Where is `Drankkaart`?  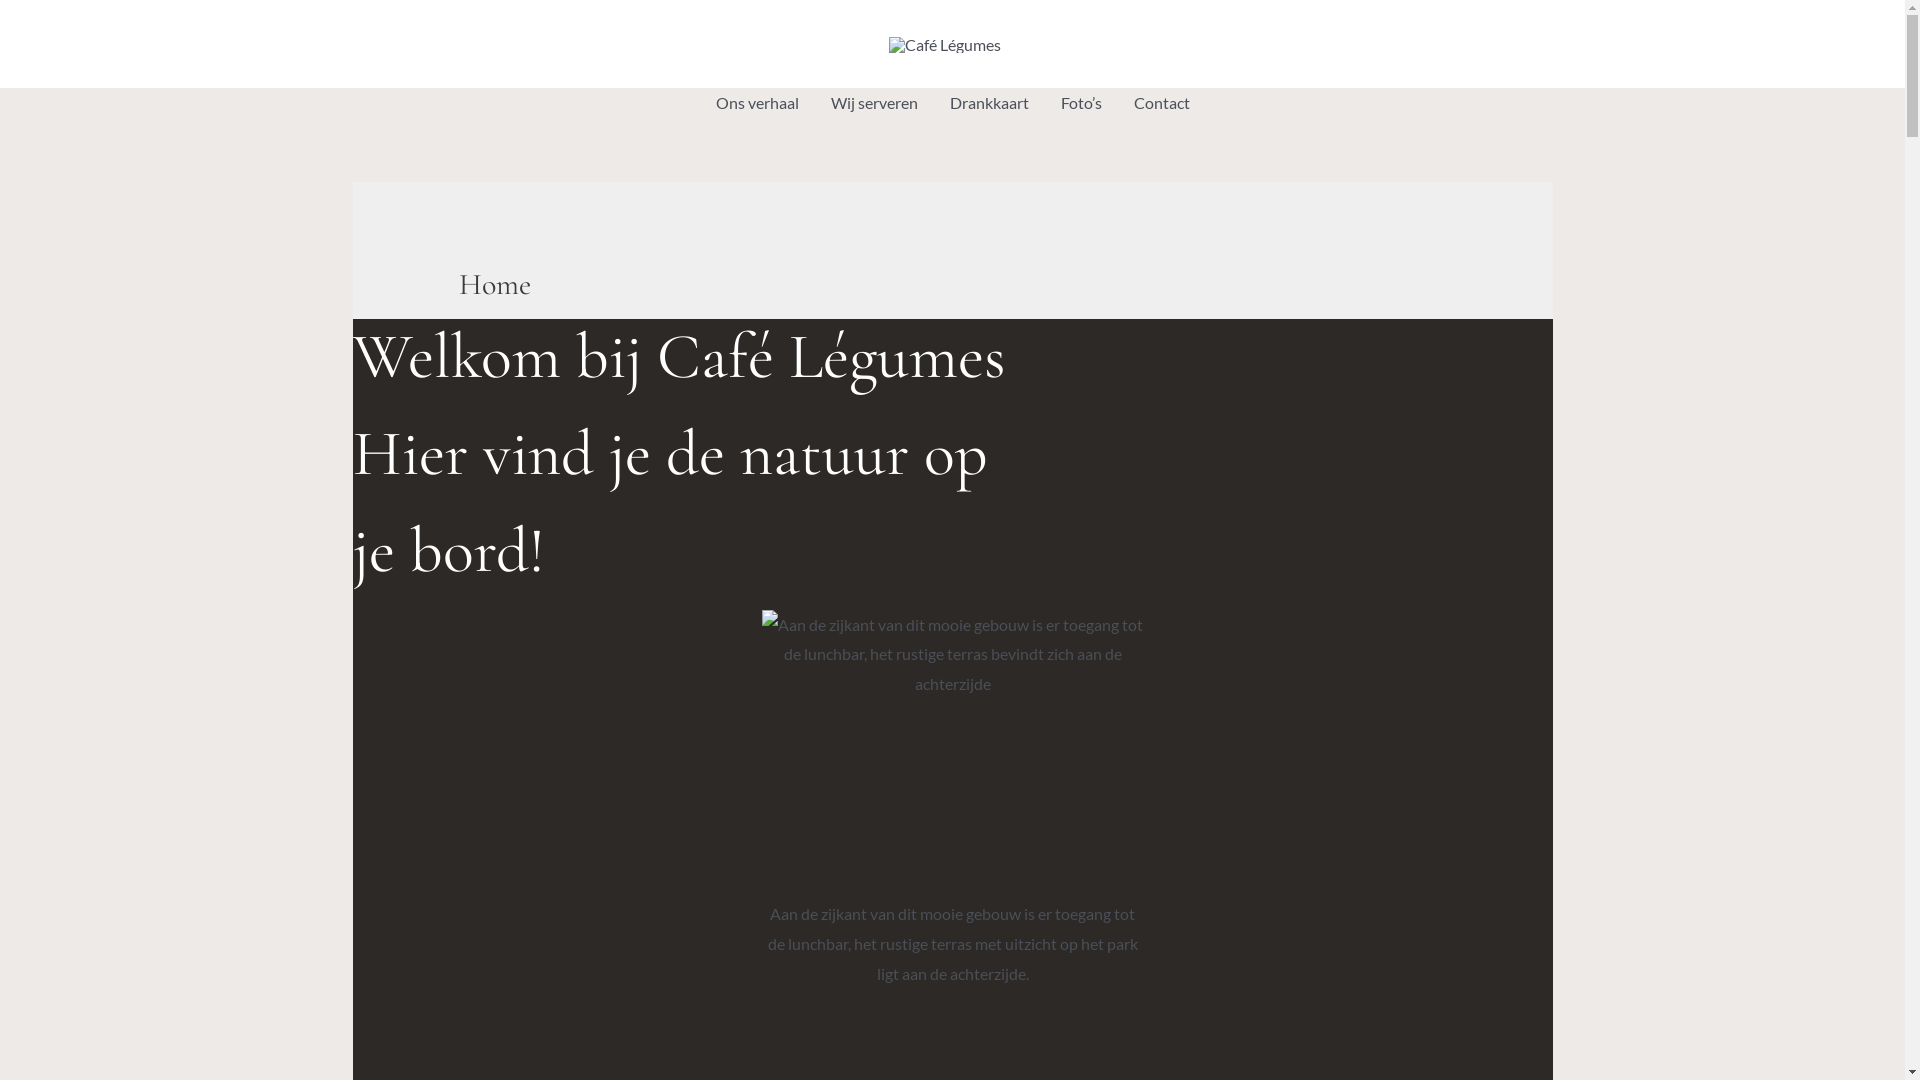
Drankkaart is located at coordinates (990, 103).